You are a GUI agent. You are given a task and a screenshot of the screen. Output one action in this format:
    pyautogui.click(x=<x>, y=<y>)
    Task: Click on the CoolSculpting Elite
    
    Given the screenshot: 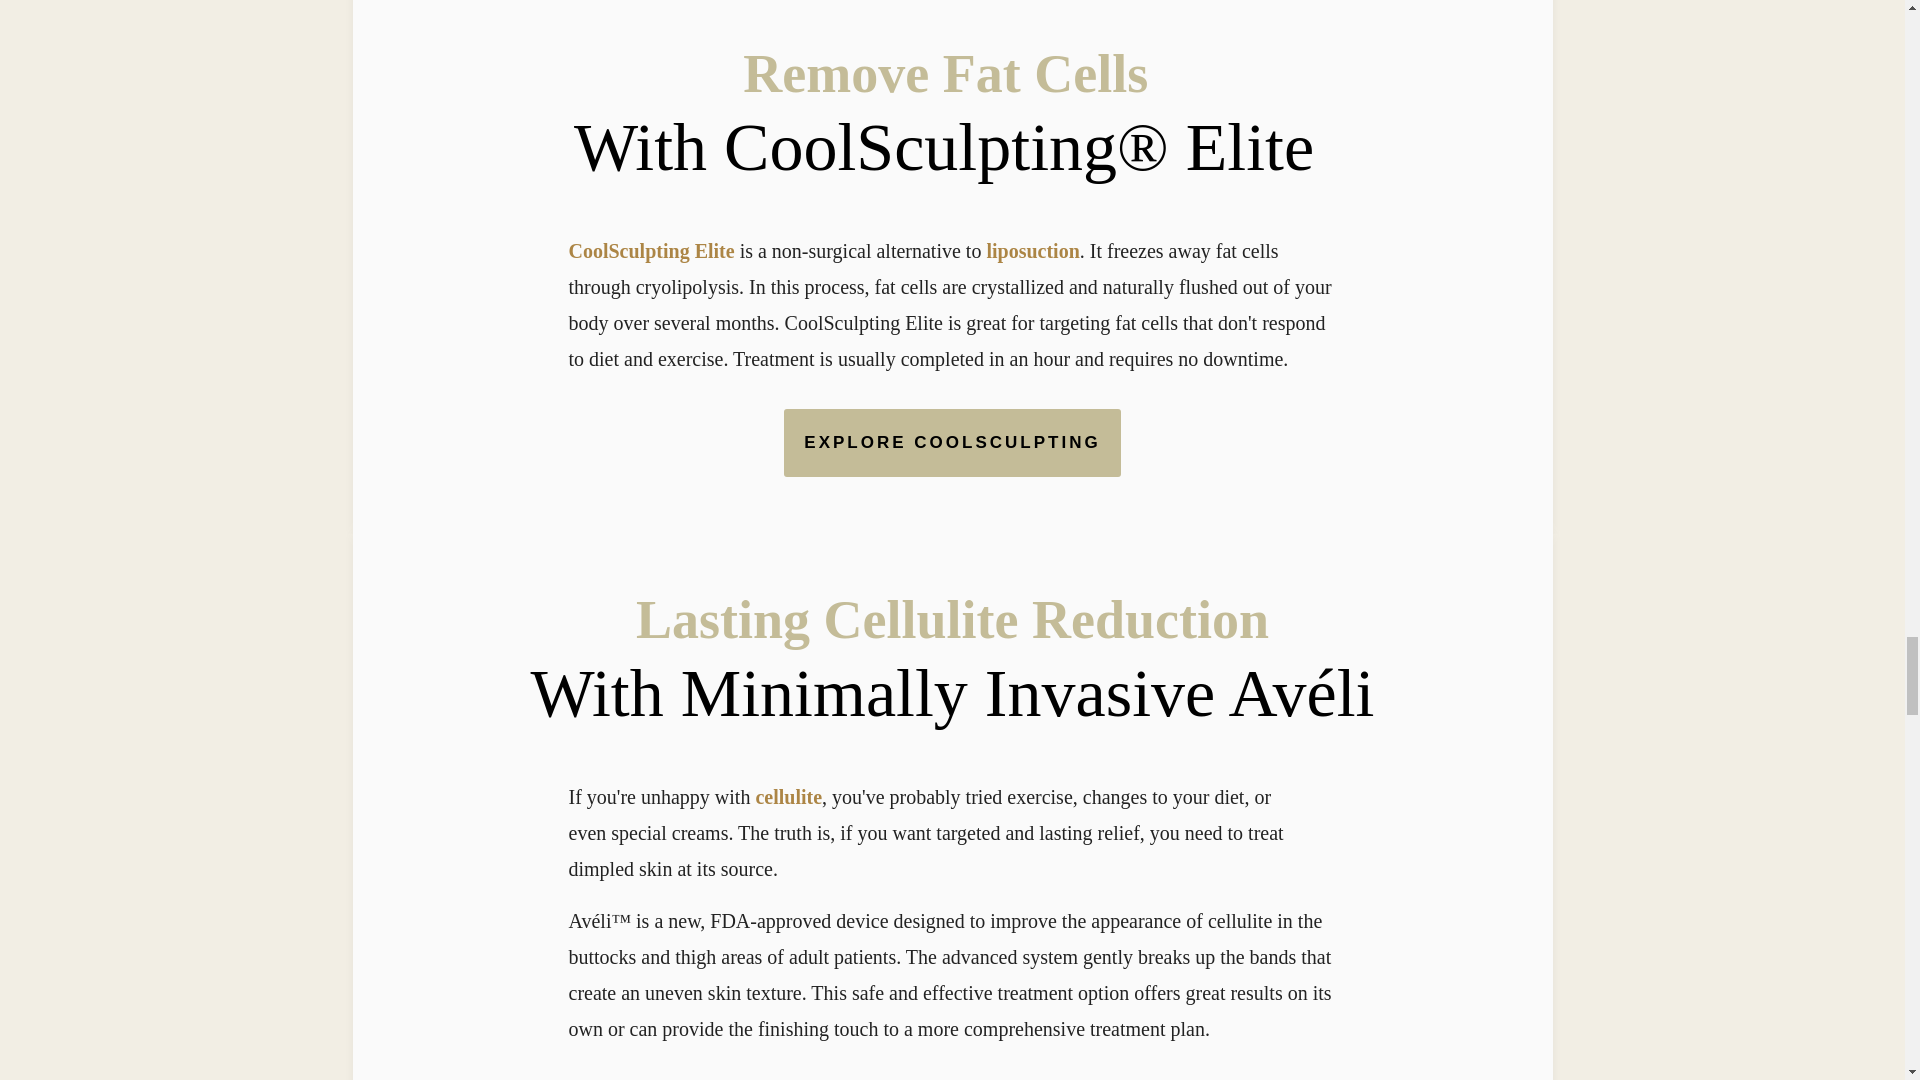 What is the action you would take?
    pyautogui.click(x=650, y=250)
    